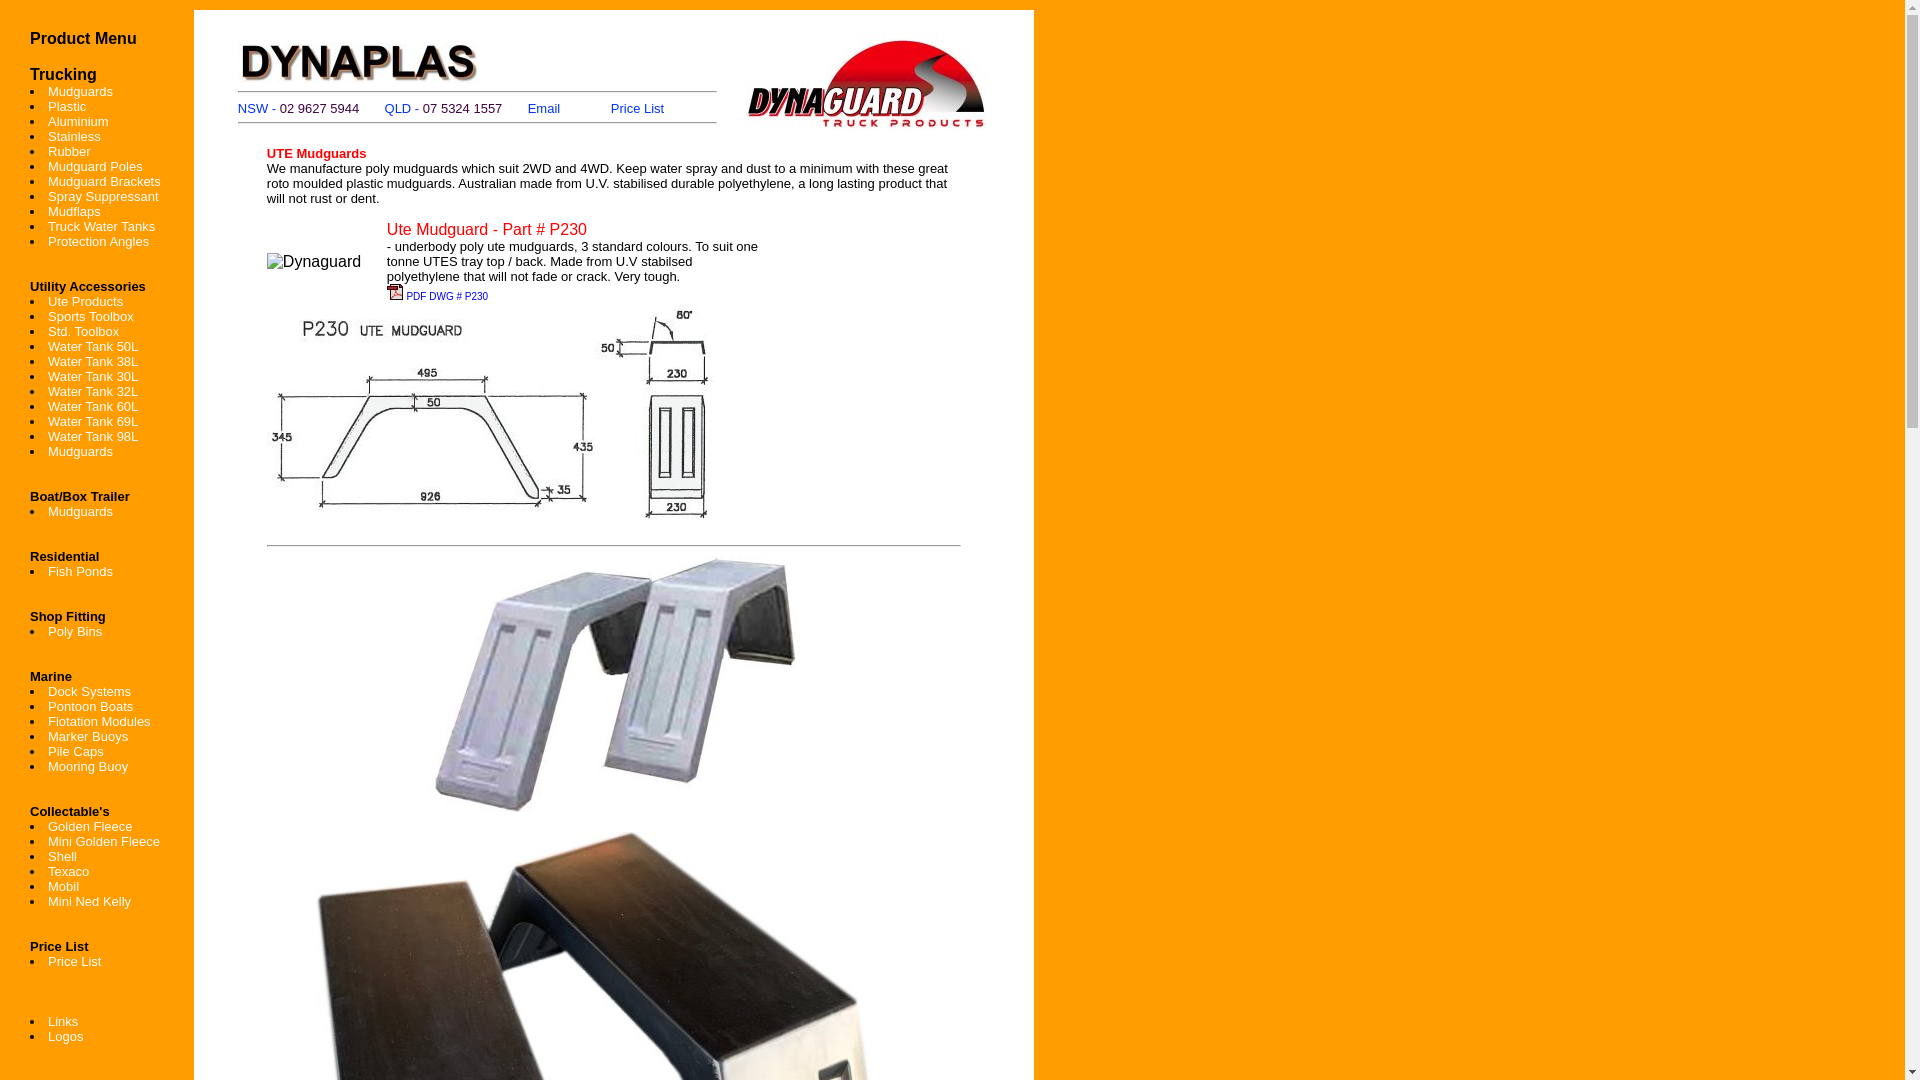  Describe the element at coordinates (104, 196) in the screenshot. I see `Spray Suppressant` at that location.